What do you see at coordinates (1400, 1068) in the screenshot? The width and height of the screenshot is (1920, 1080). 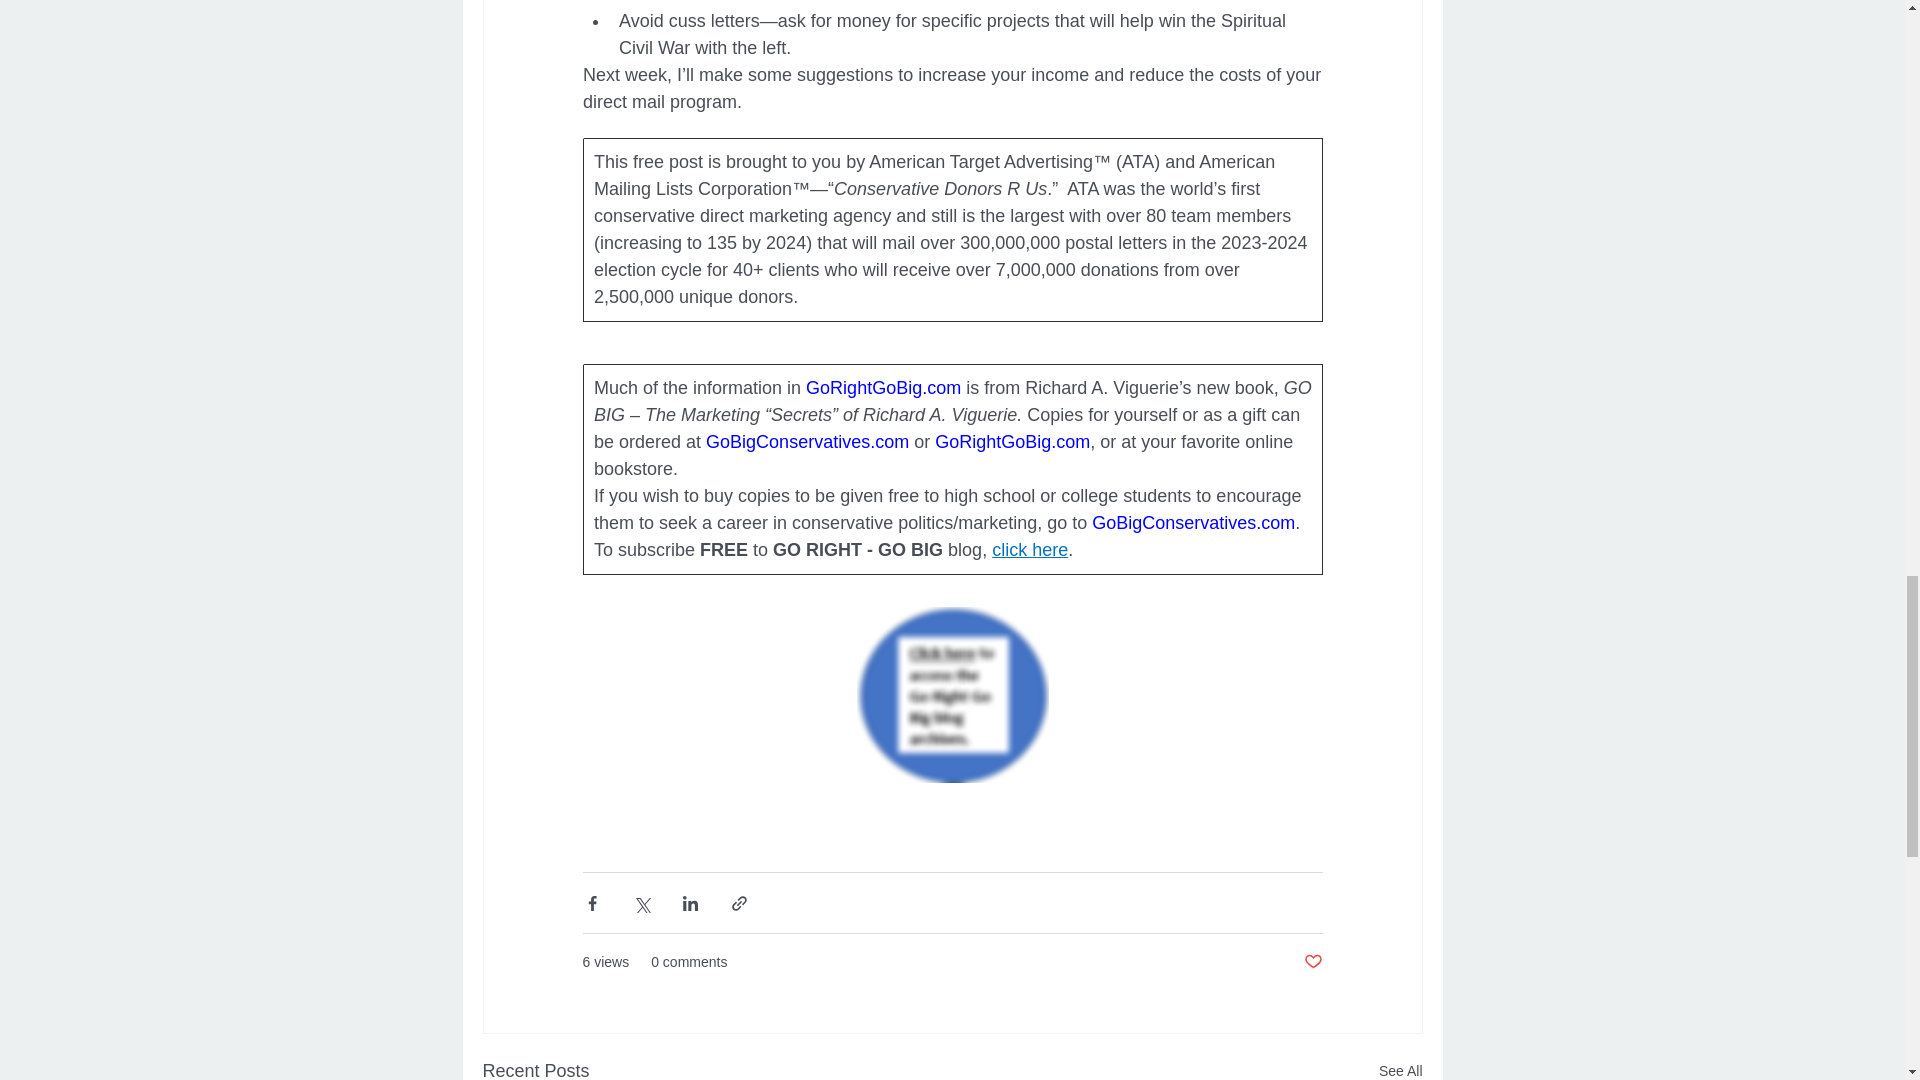 I see `See All` at bounding box center [1400, 1068].